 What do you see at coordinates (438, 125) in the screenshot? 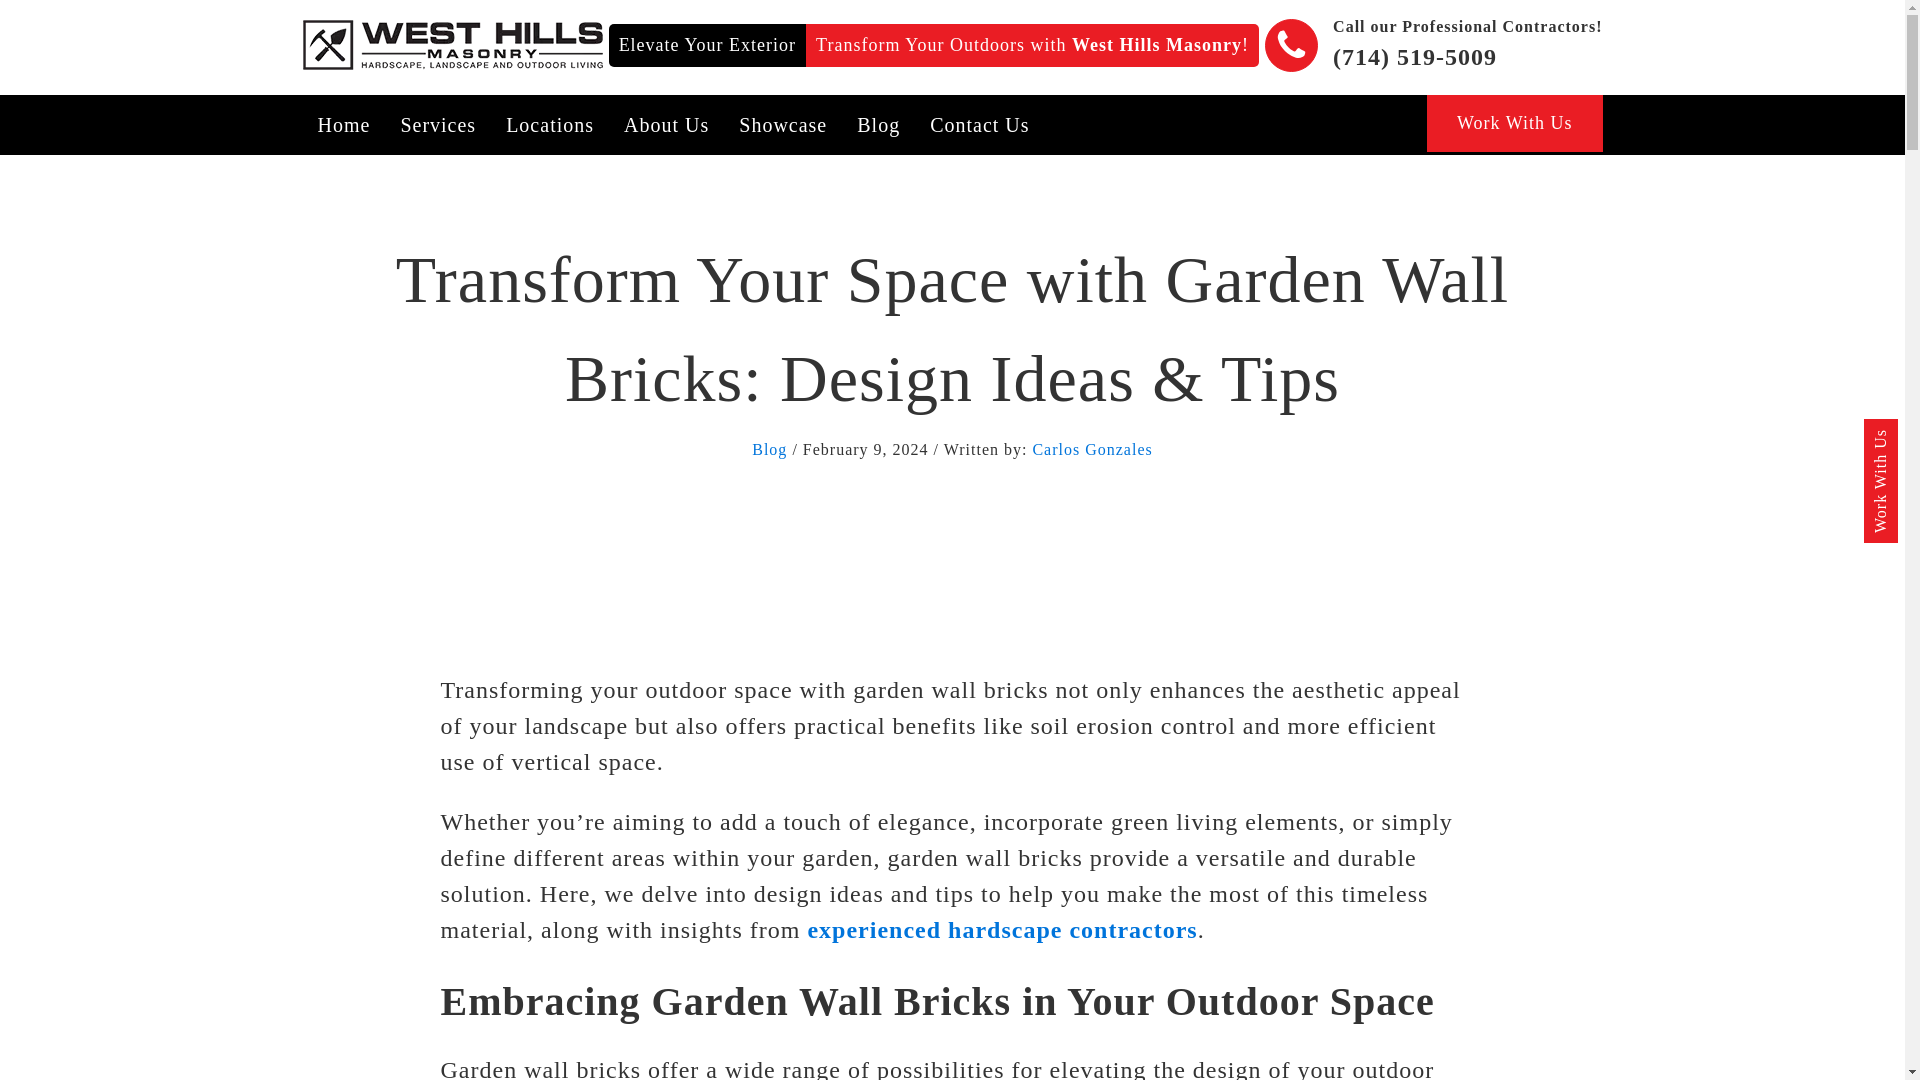
I see `Services` at bounding box center [438, 125].